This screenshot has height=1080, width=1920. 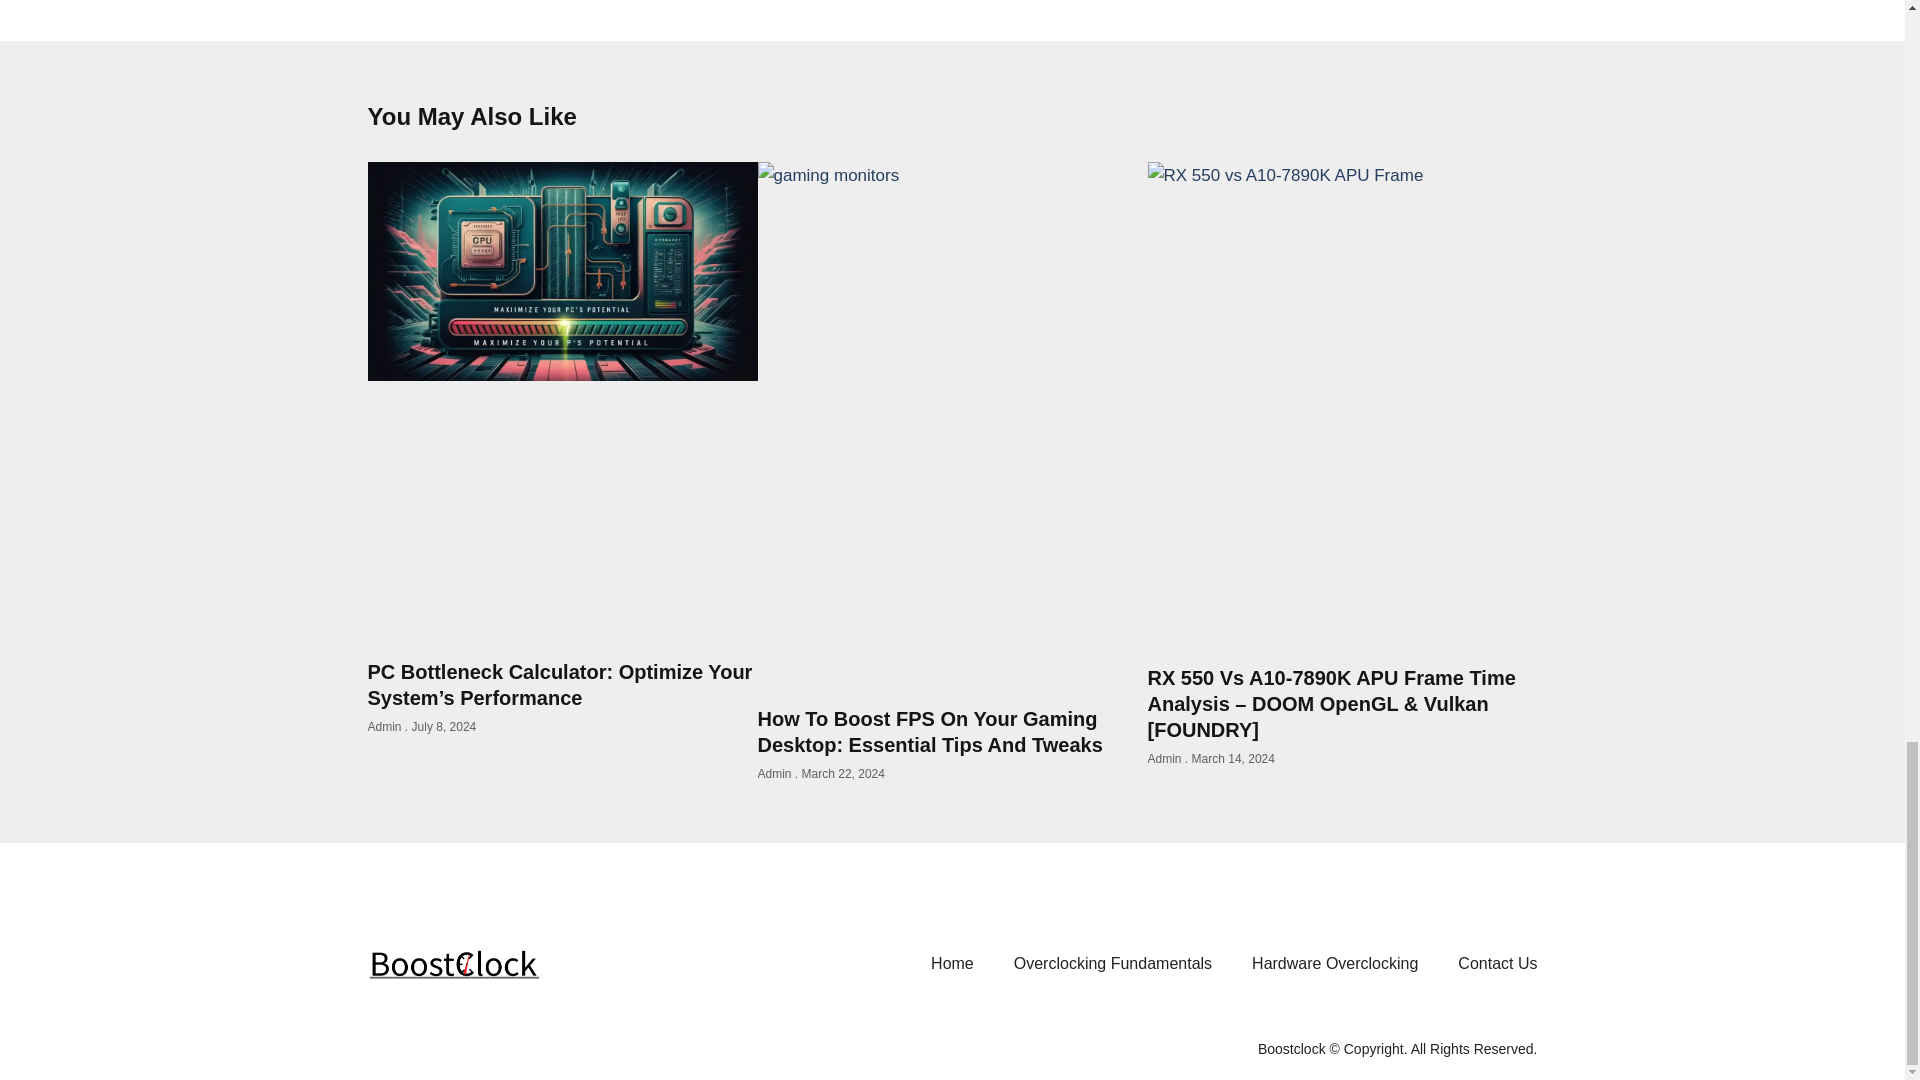 I want to click on Overclocking Fundamentals, so click(x=1113, y=963).